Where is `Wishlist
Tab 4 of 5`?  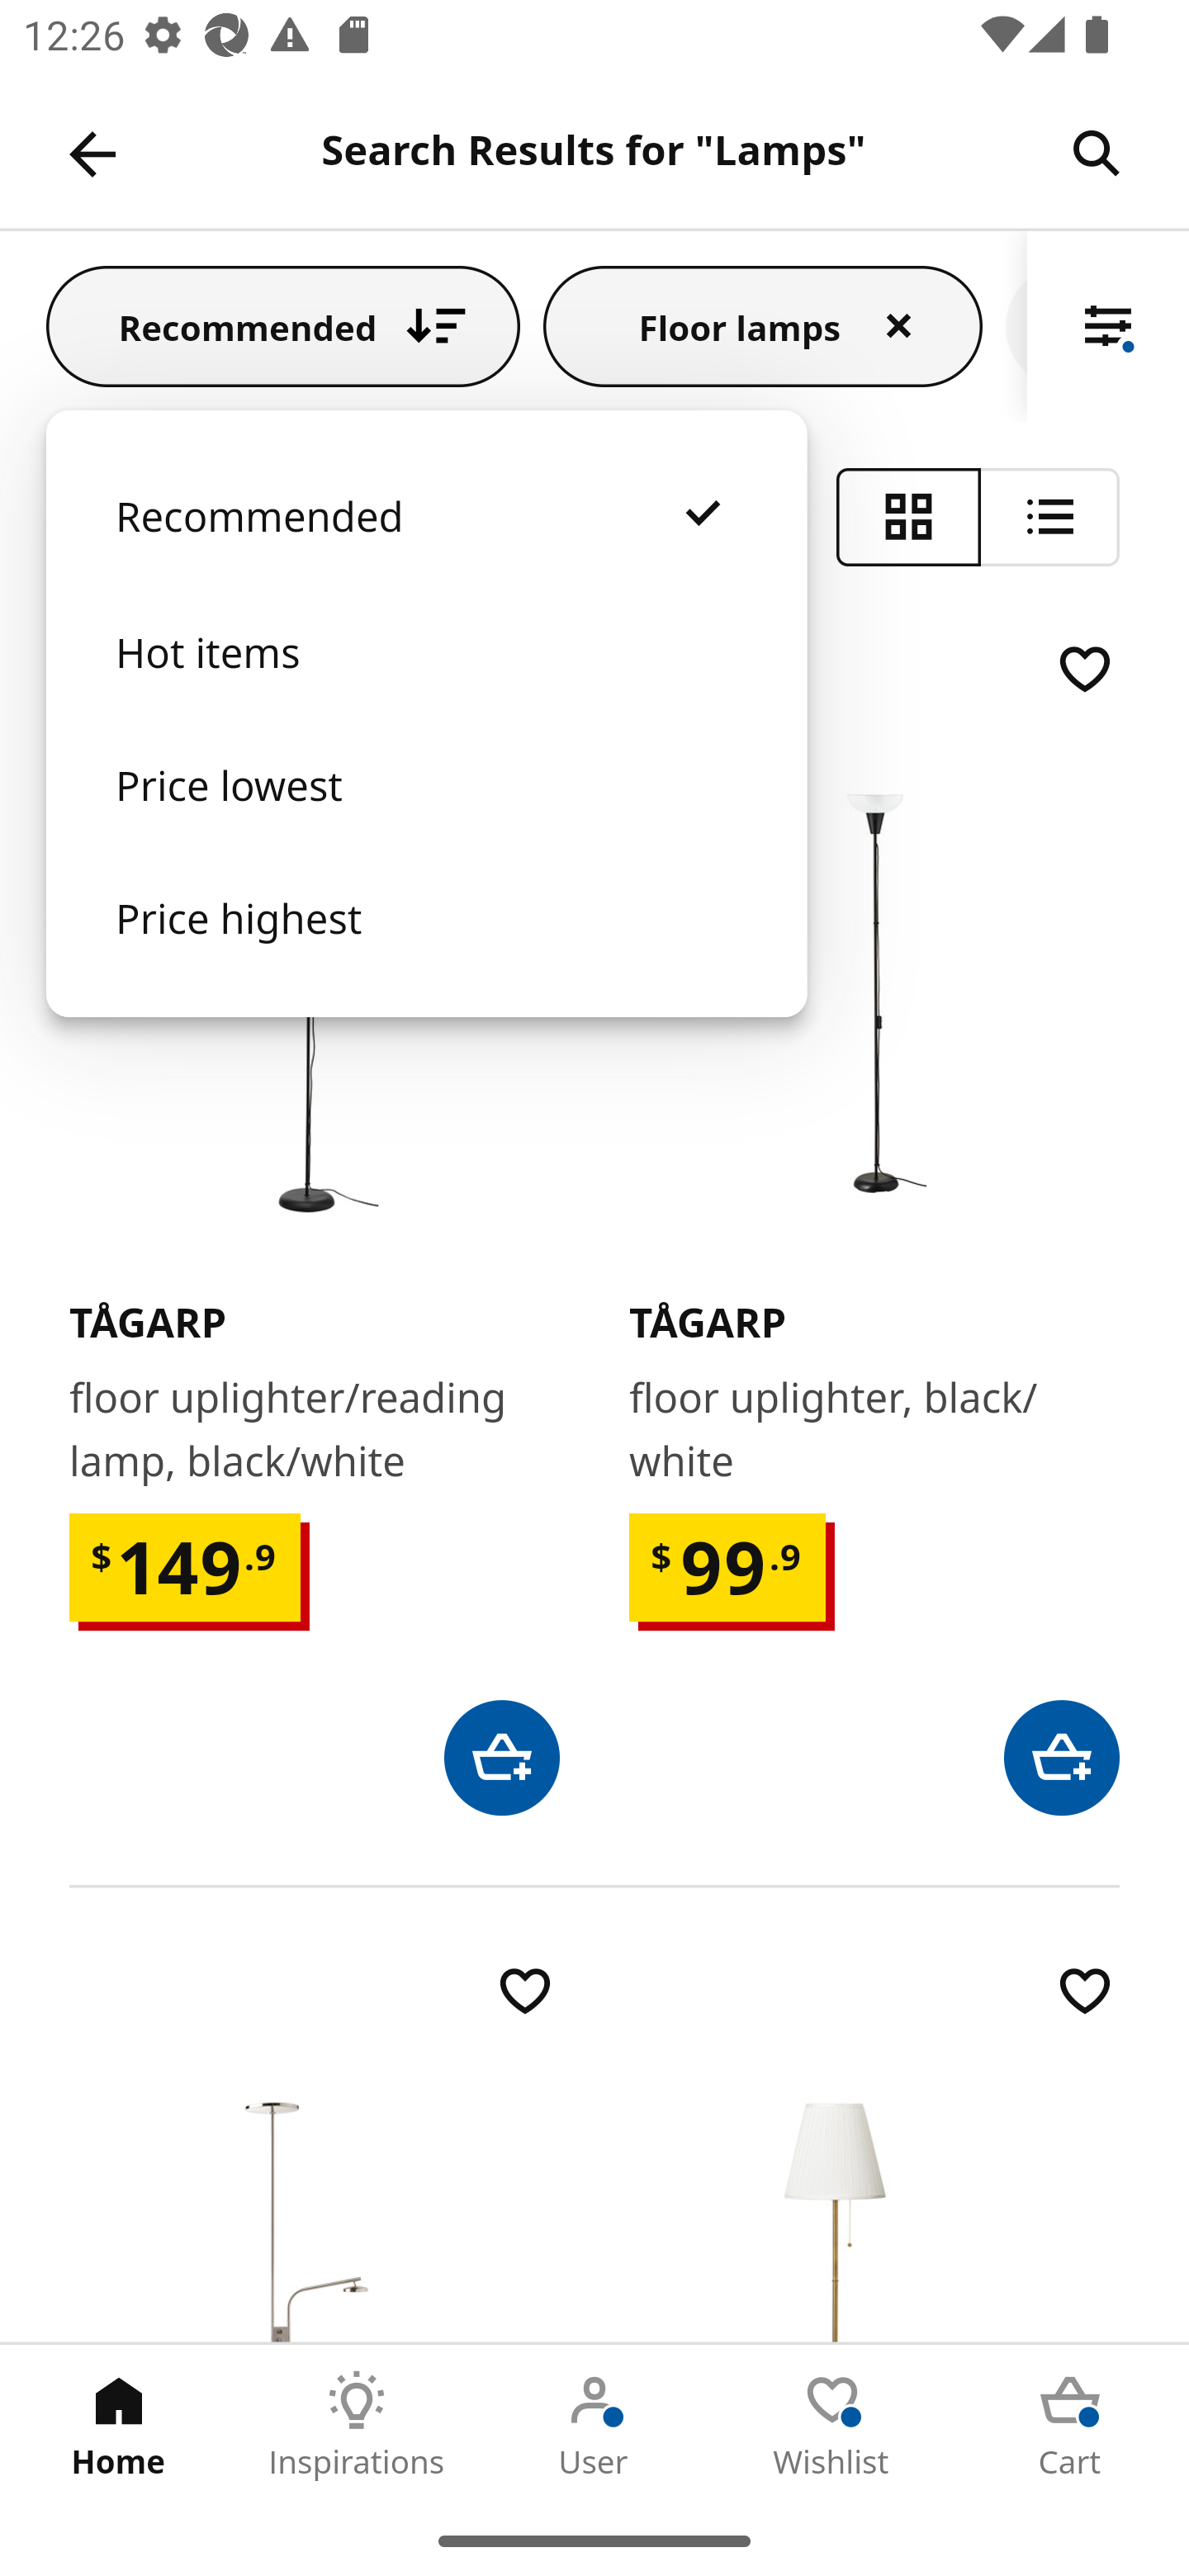 Wishlist
Tab 4 of 5 is located at coordinates (832, 2425).